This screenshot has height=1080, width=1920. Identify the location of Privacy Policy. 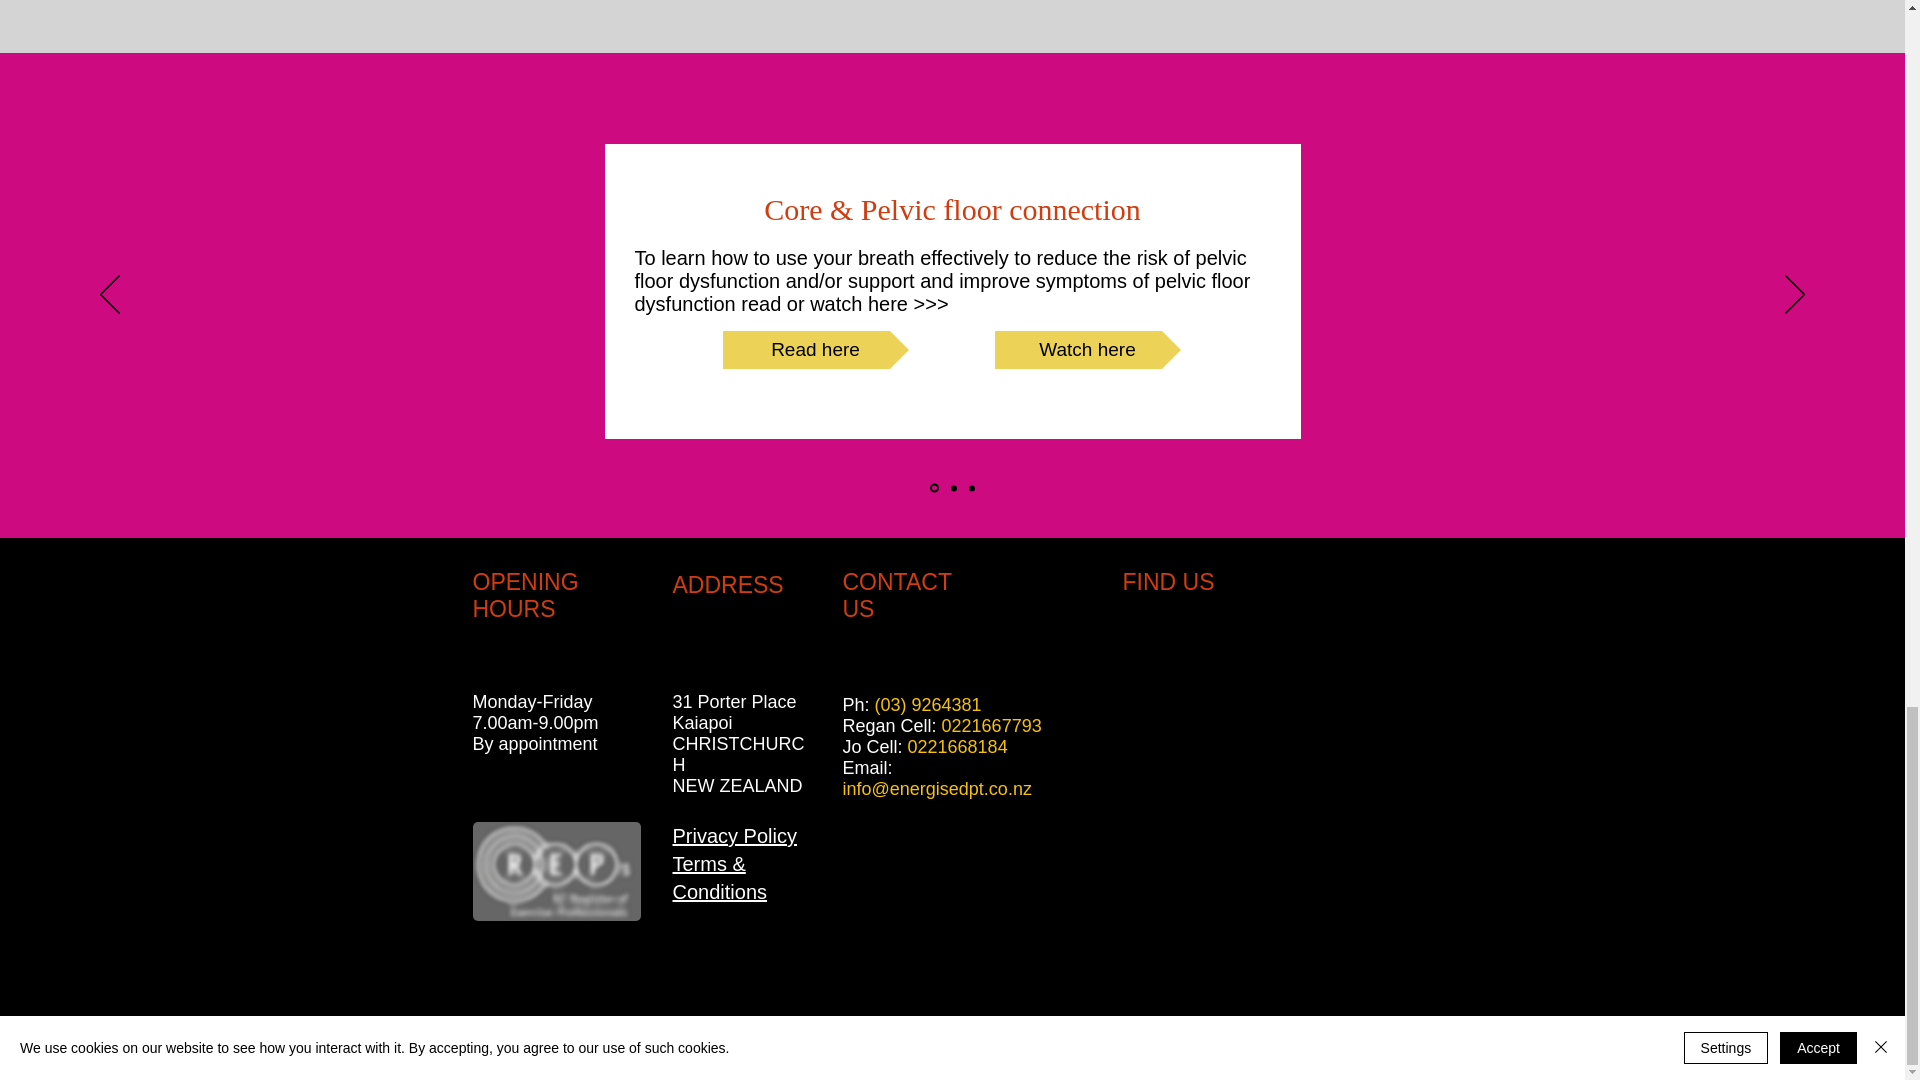
(734, 836).